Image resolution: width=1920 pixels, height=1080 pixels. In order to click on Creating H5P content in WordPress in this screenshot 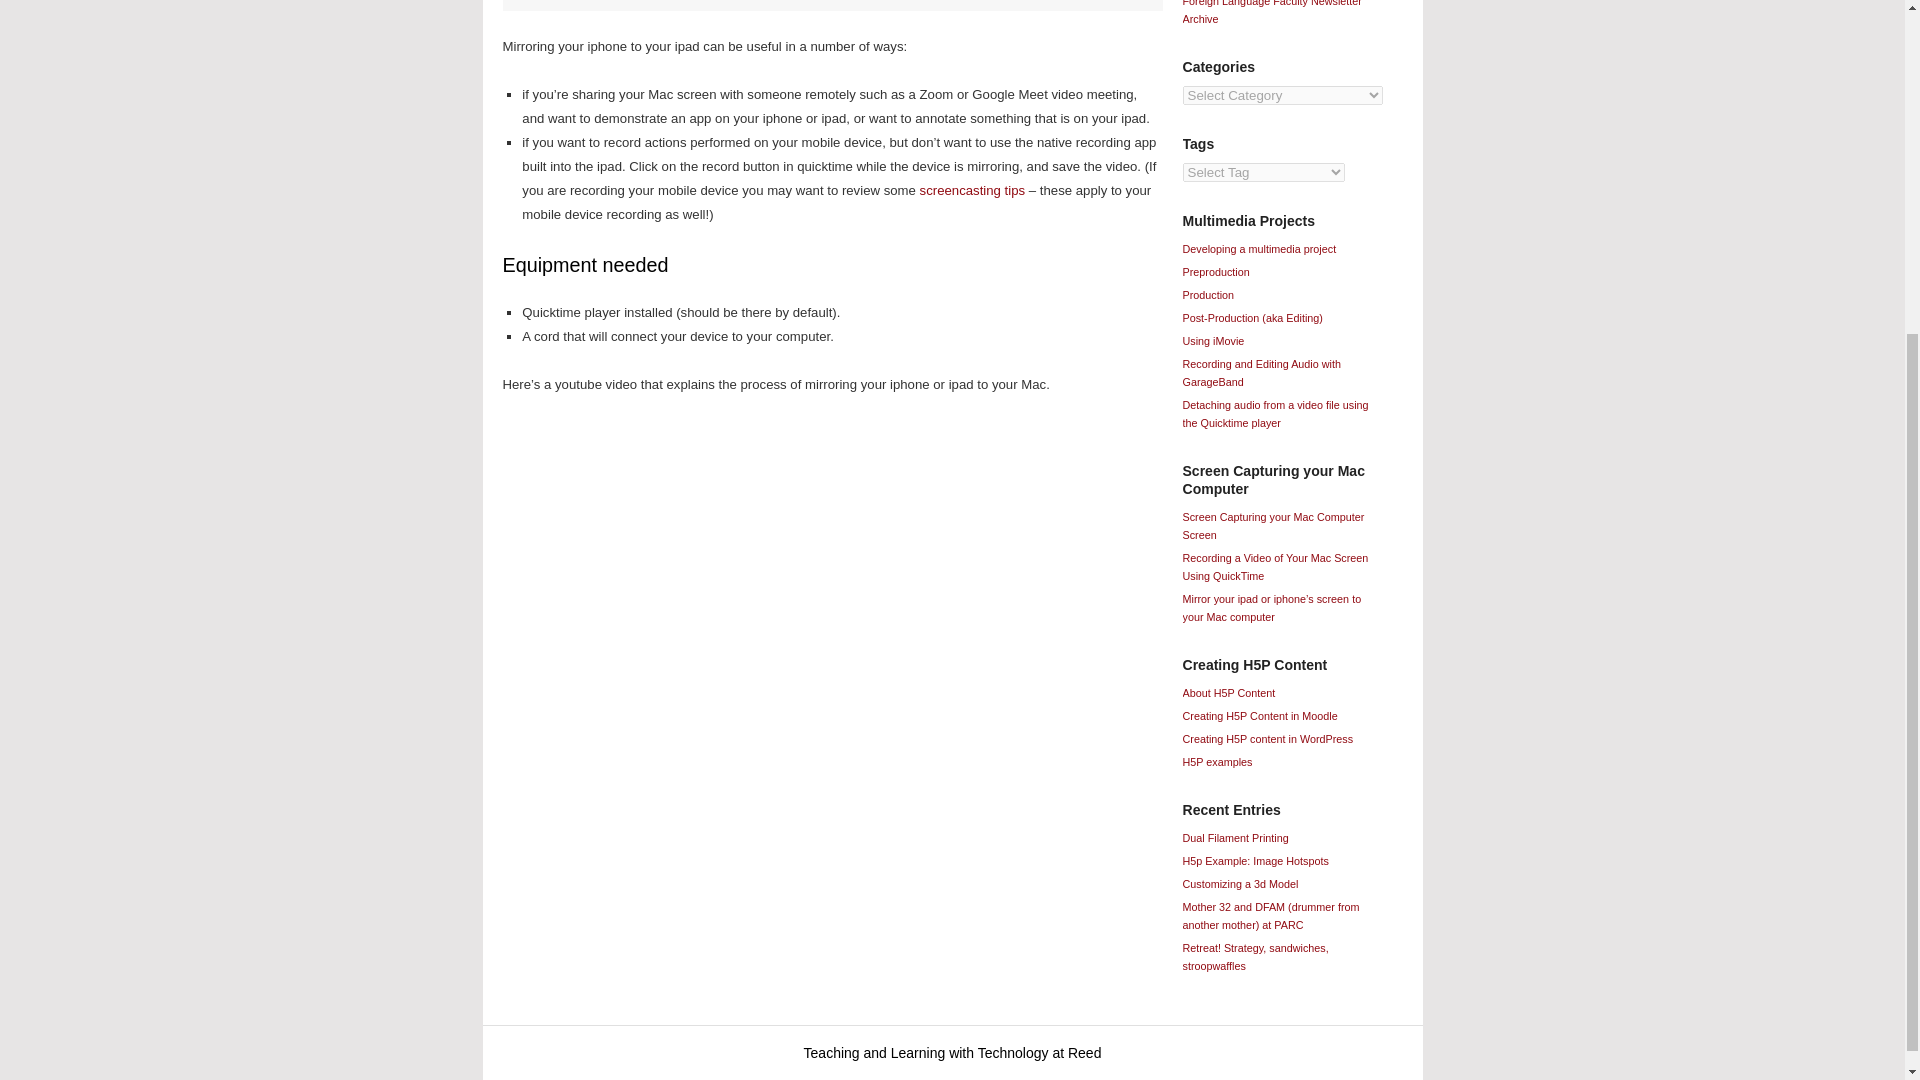, I will do `click(1268, 739)`.